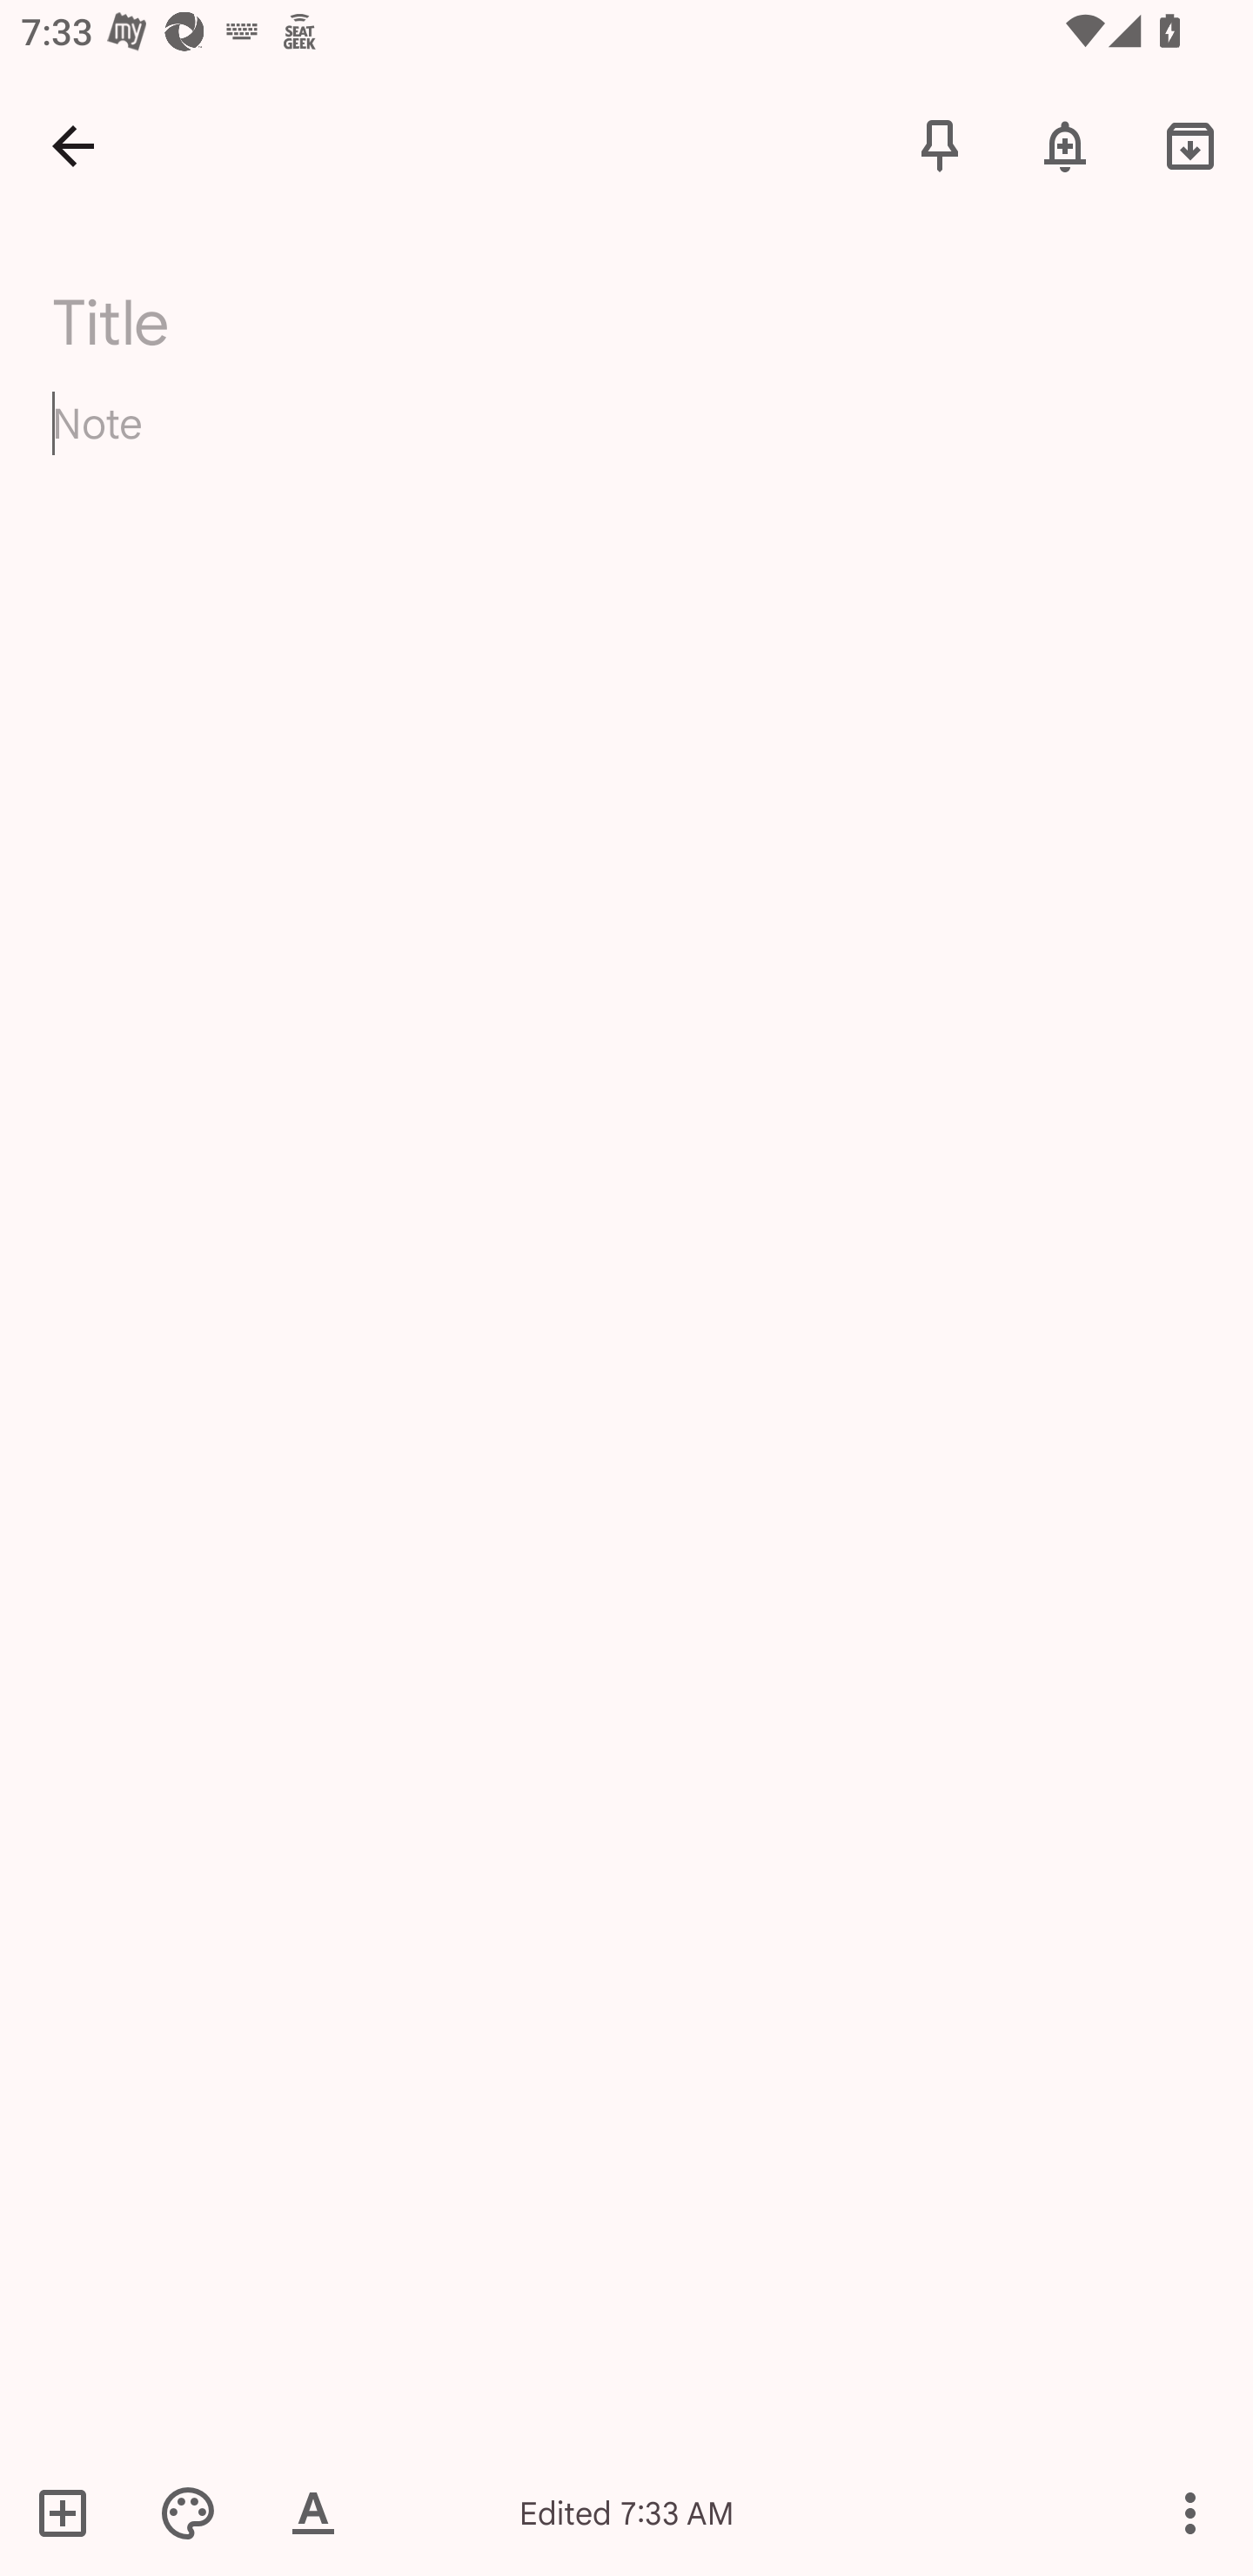 This screenshot has width=1253, height=2576. I want to click on Note, so click(626, 449).